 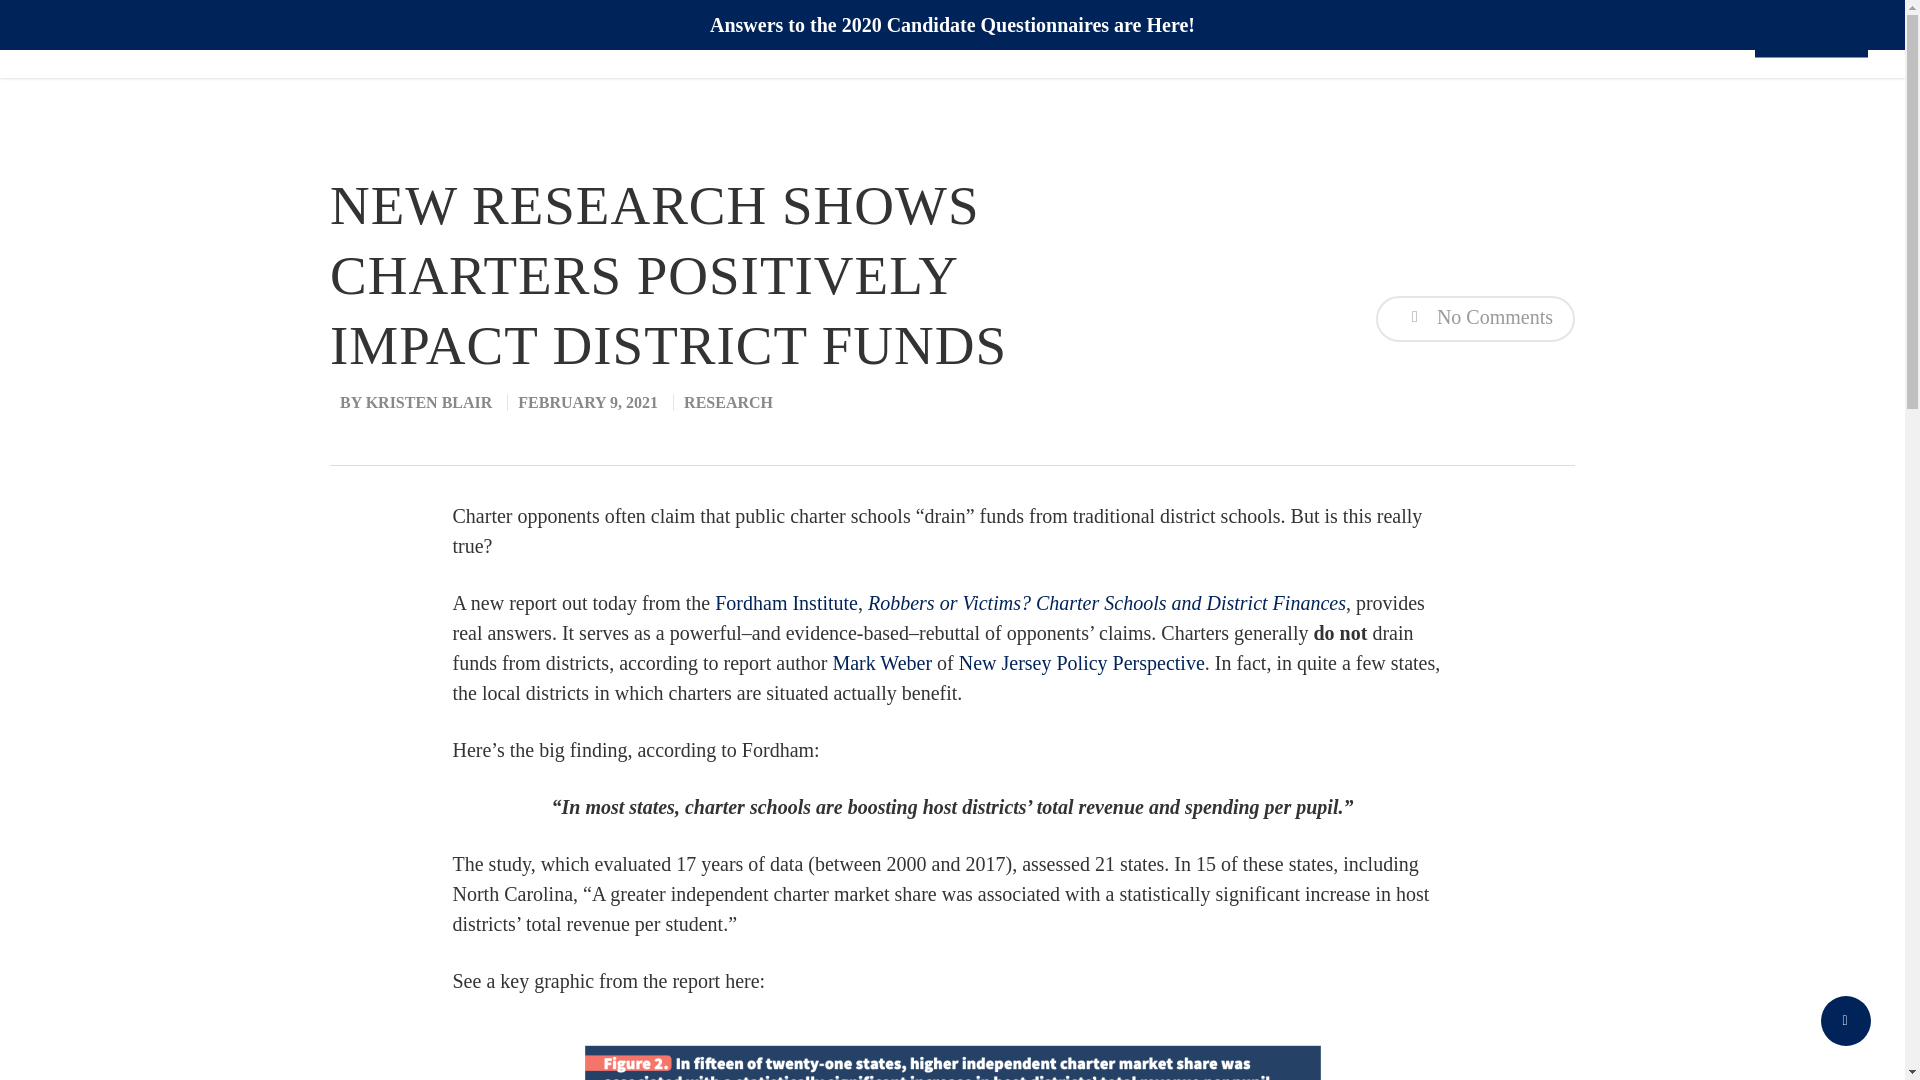 What do you see at coordinates (1811, 39) in the screenshot?
I see `DONATE` at bounding box center [1811, 39].